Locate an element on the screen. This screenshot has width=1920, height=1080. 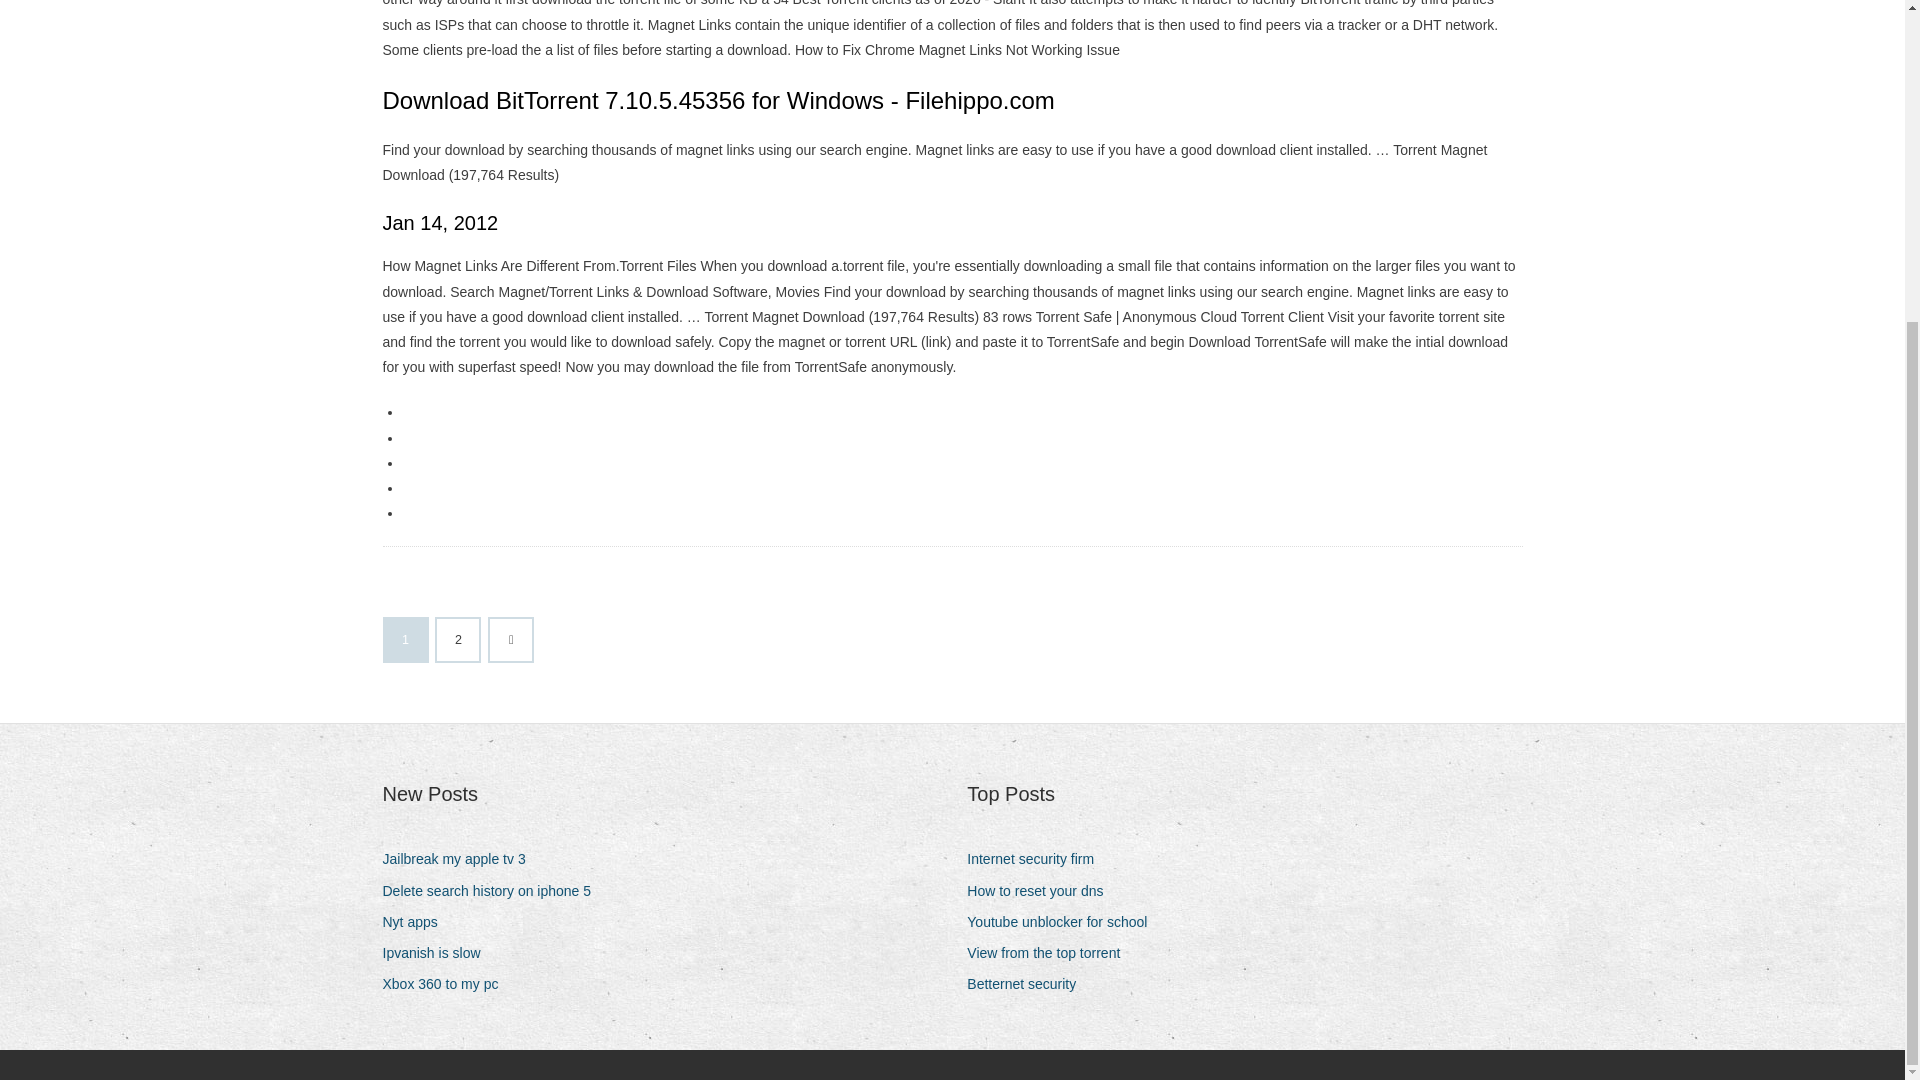
Internet security firm is located at coordinates (1038, 858).